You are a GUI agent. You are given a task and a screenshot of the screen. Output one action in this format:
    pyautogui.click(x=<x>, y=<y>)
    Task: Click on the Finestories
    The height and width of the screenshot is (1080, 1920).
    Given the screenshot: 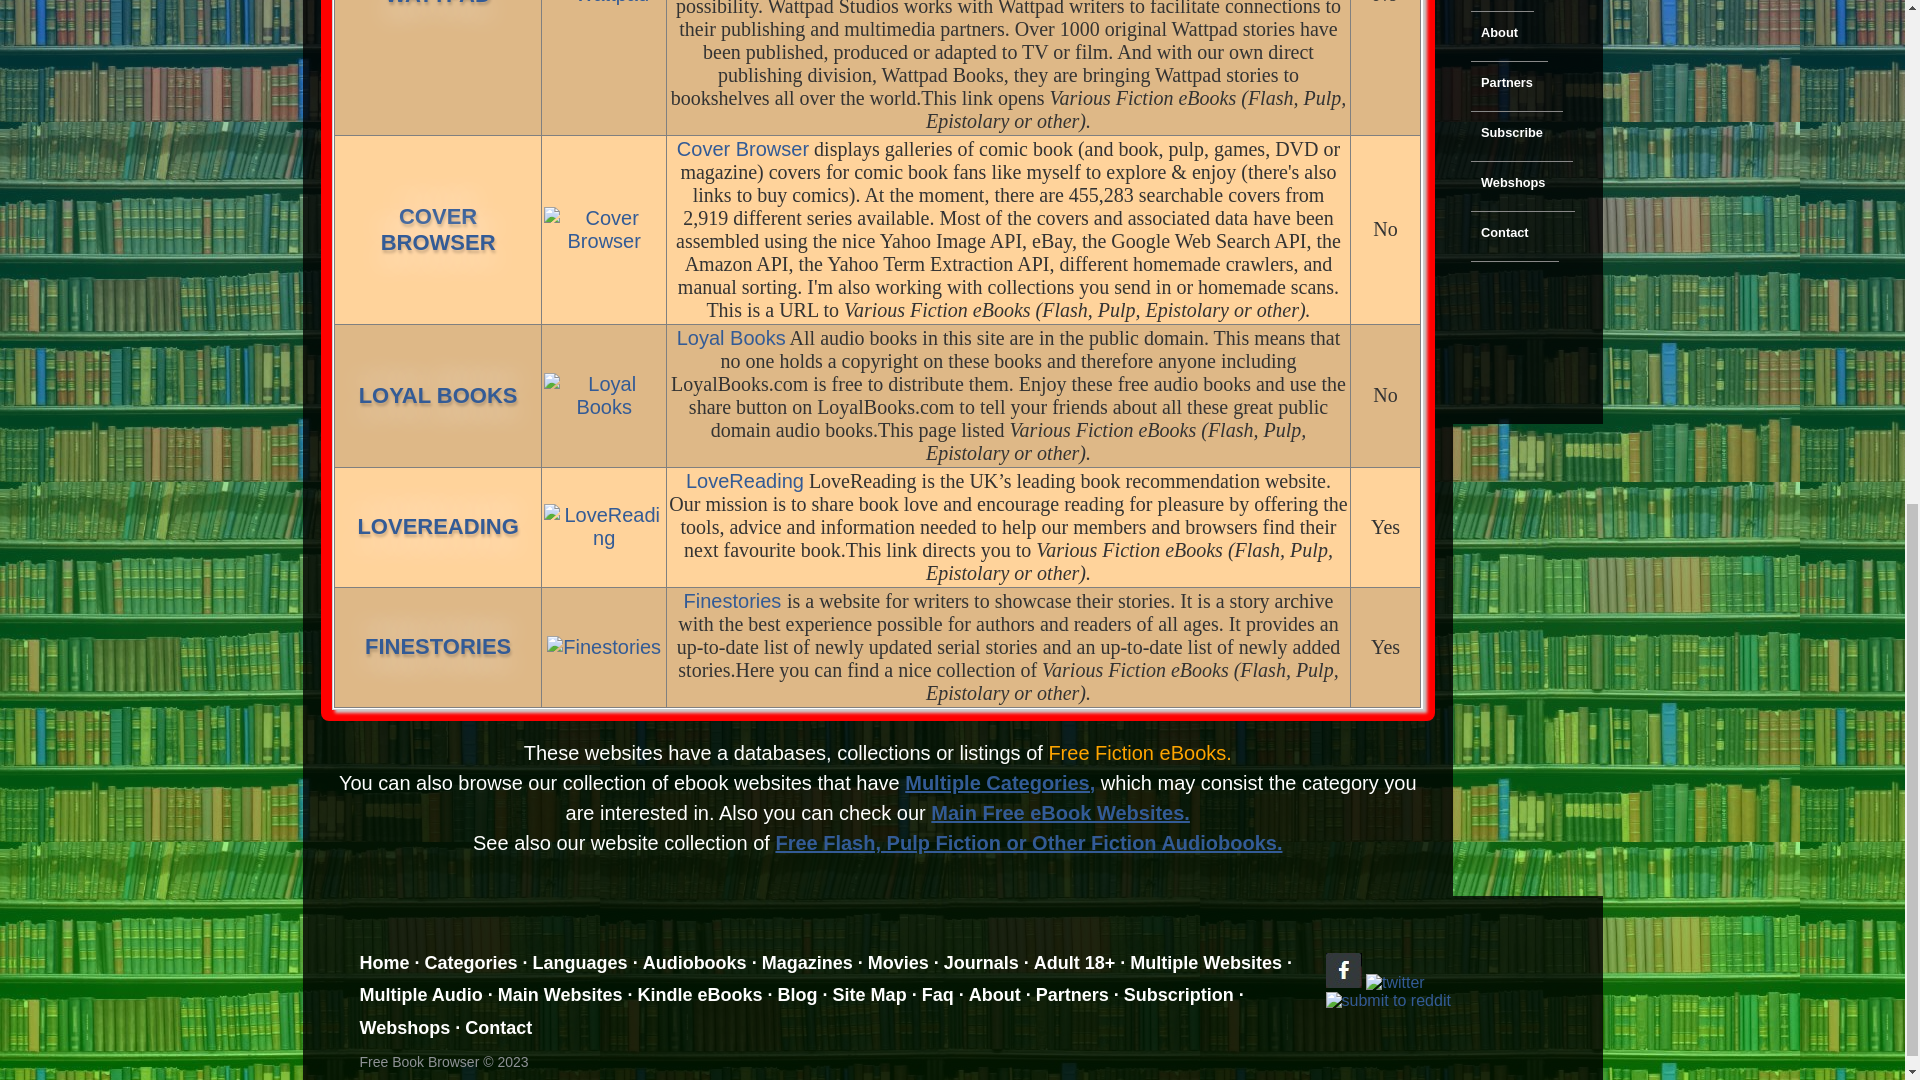 What is the action you would take?
    pyautogui.click(x=438, y=526)
    